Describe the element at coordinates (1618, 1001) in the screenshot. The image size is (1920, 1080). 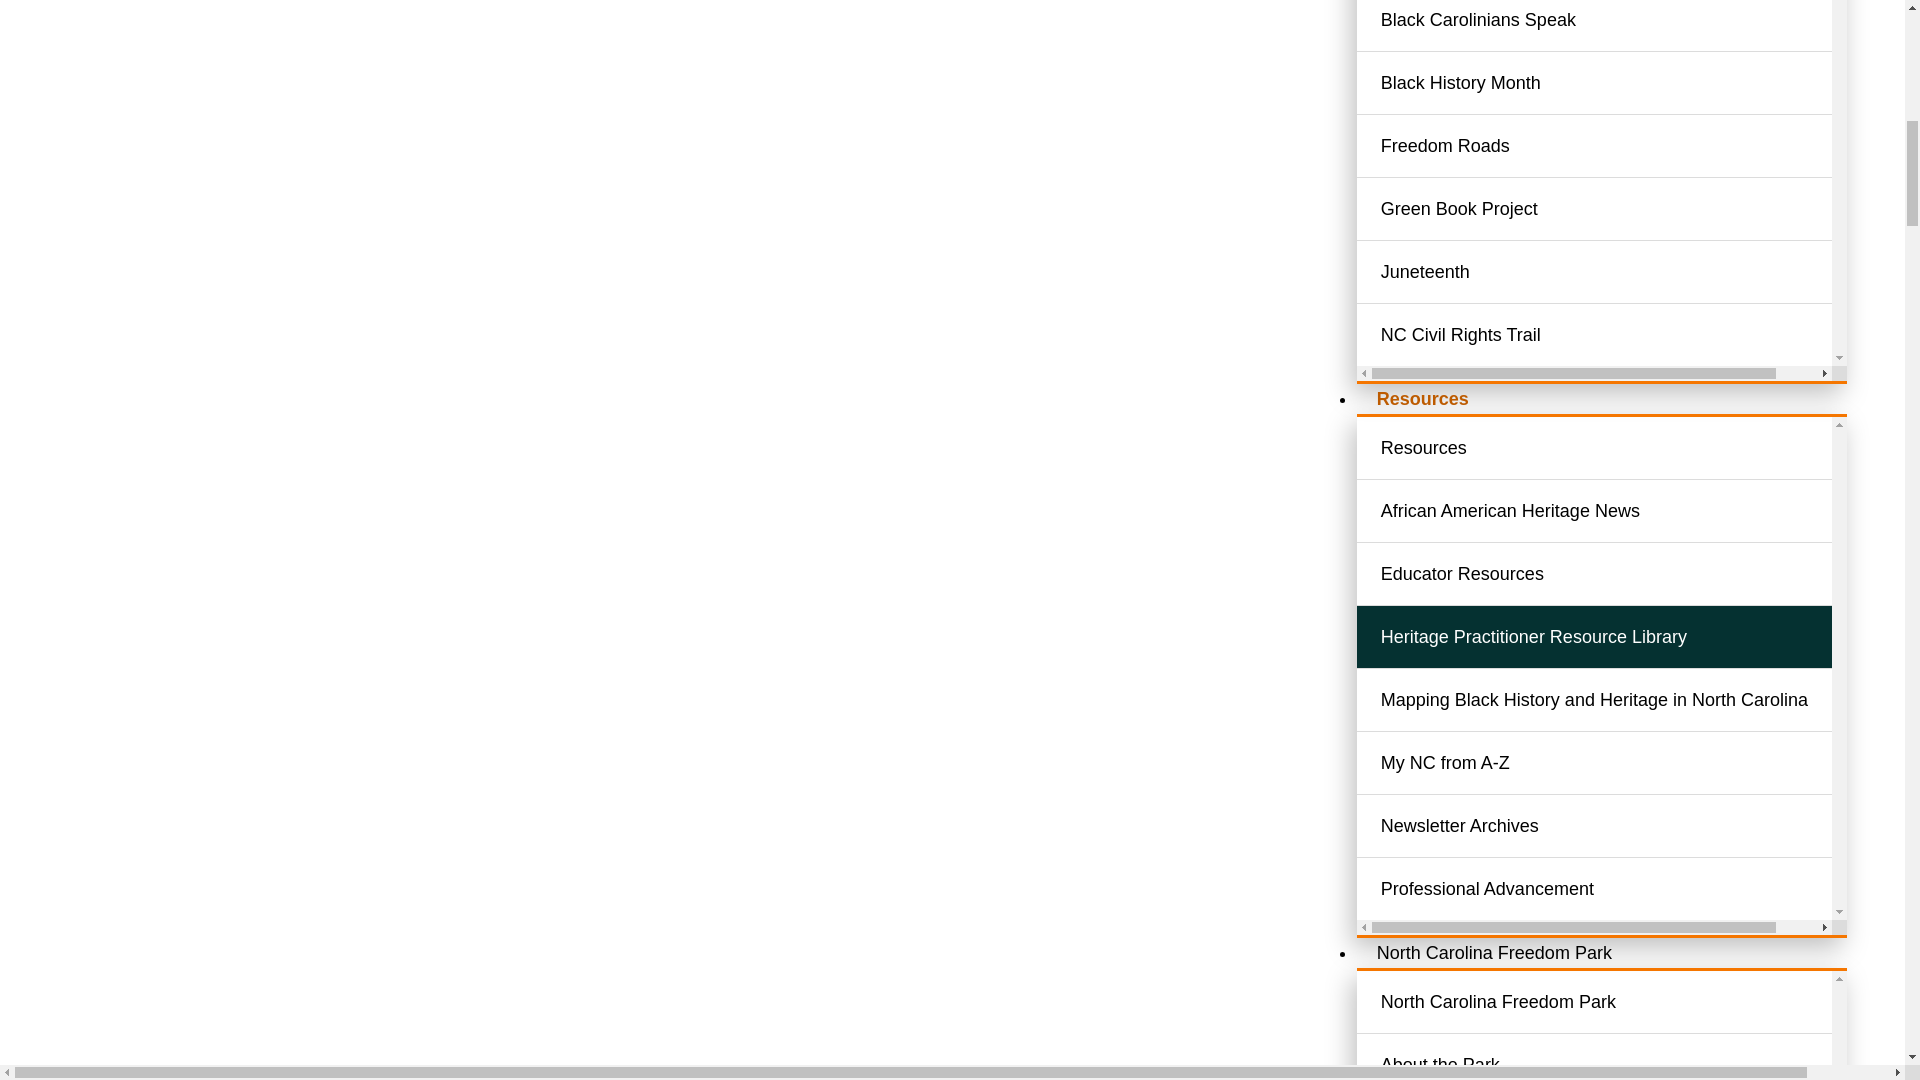
I see `North Carolina Freedom Park` at that location.